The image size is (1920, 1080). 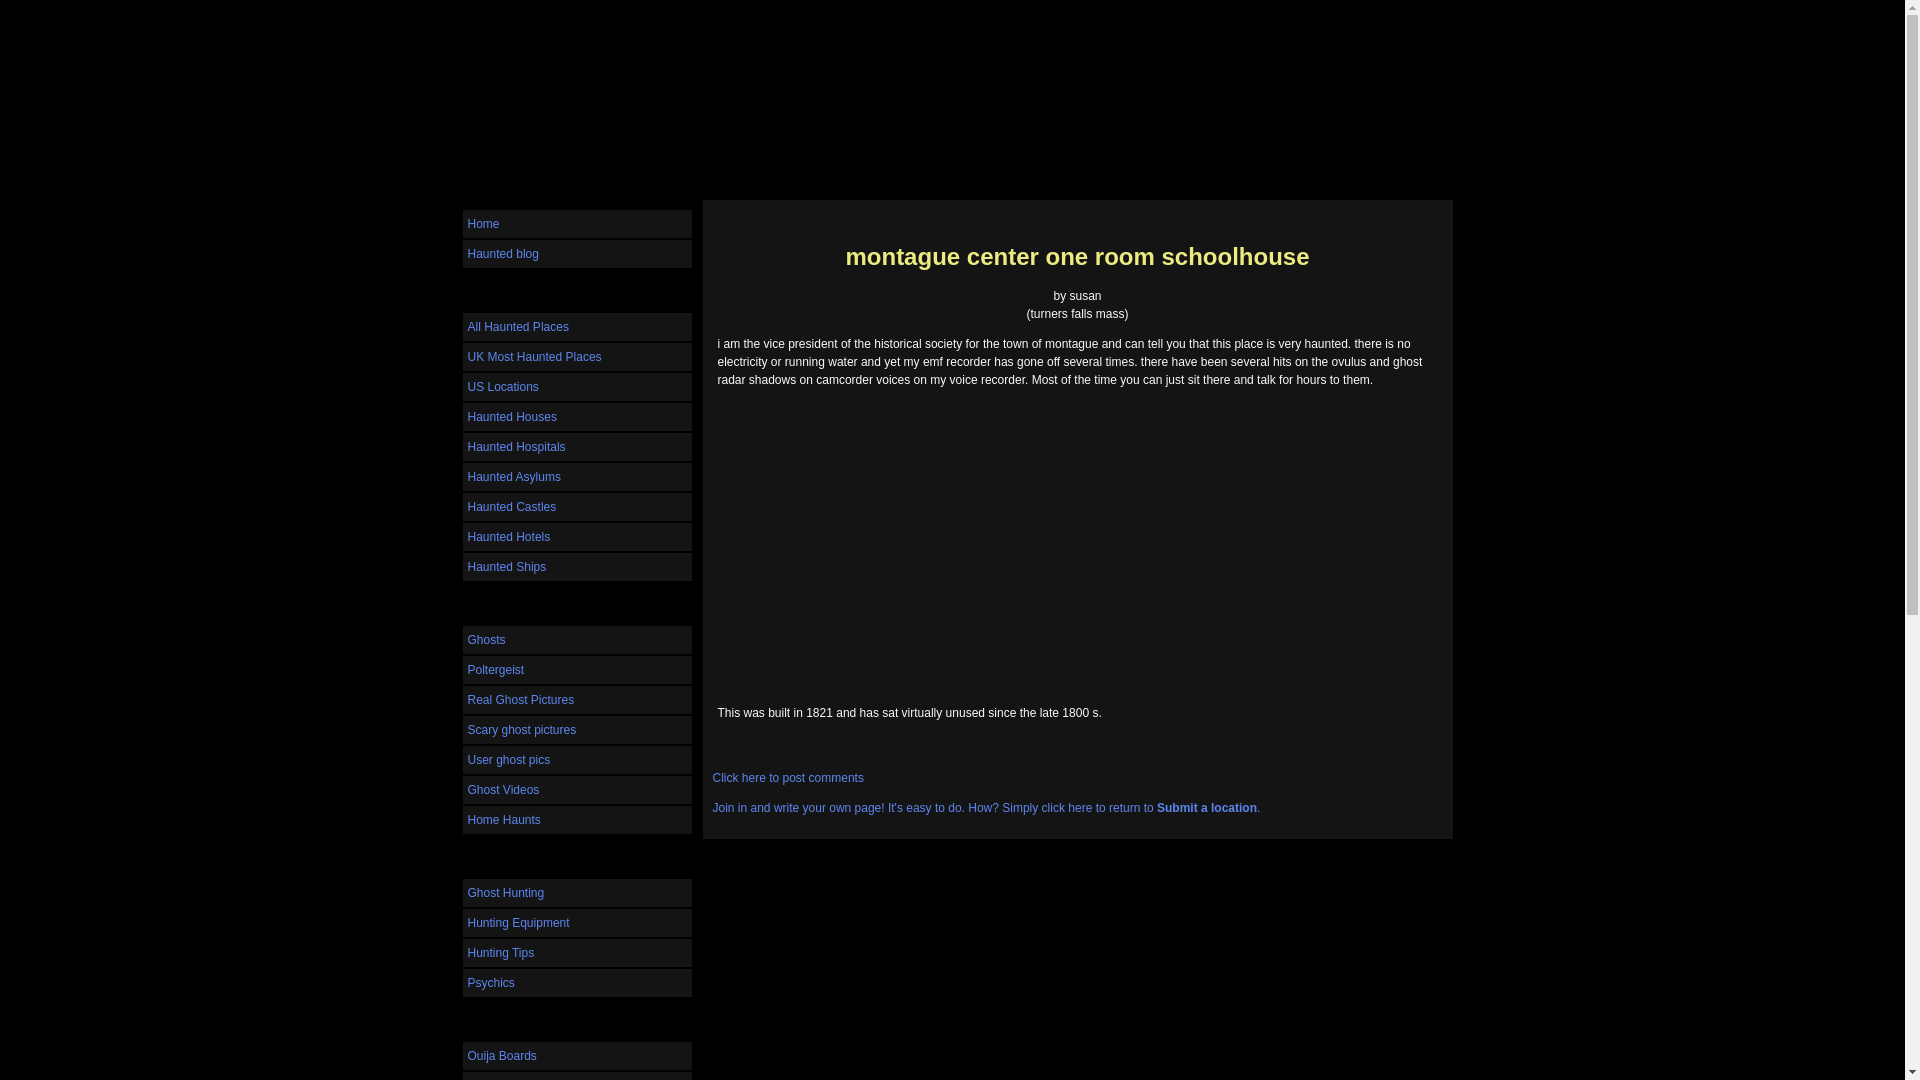 I want to click on Haunted Ships, so click(x=576, y=566).